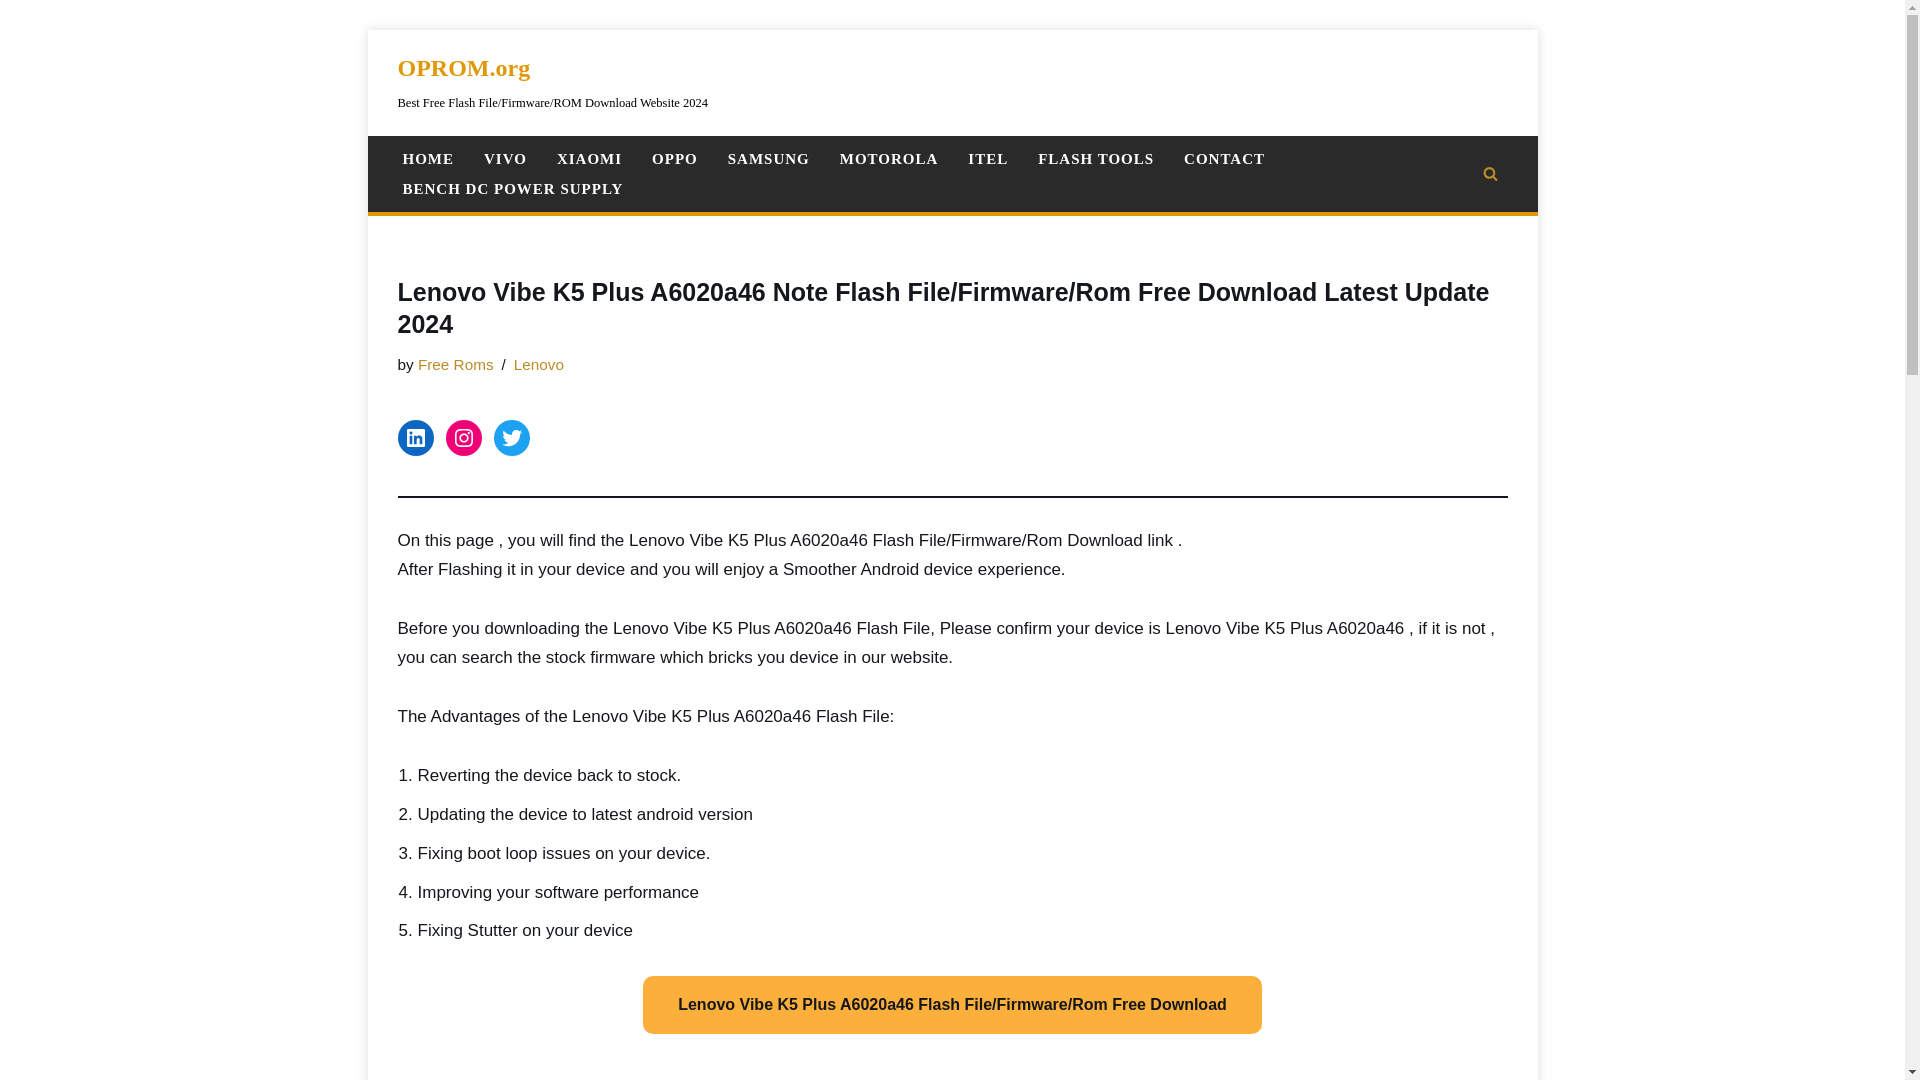  Describe the element at coordinates (1224, 158) in the screenshot. I see `CONTACT` at that location.